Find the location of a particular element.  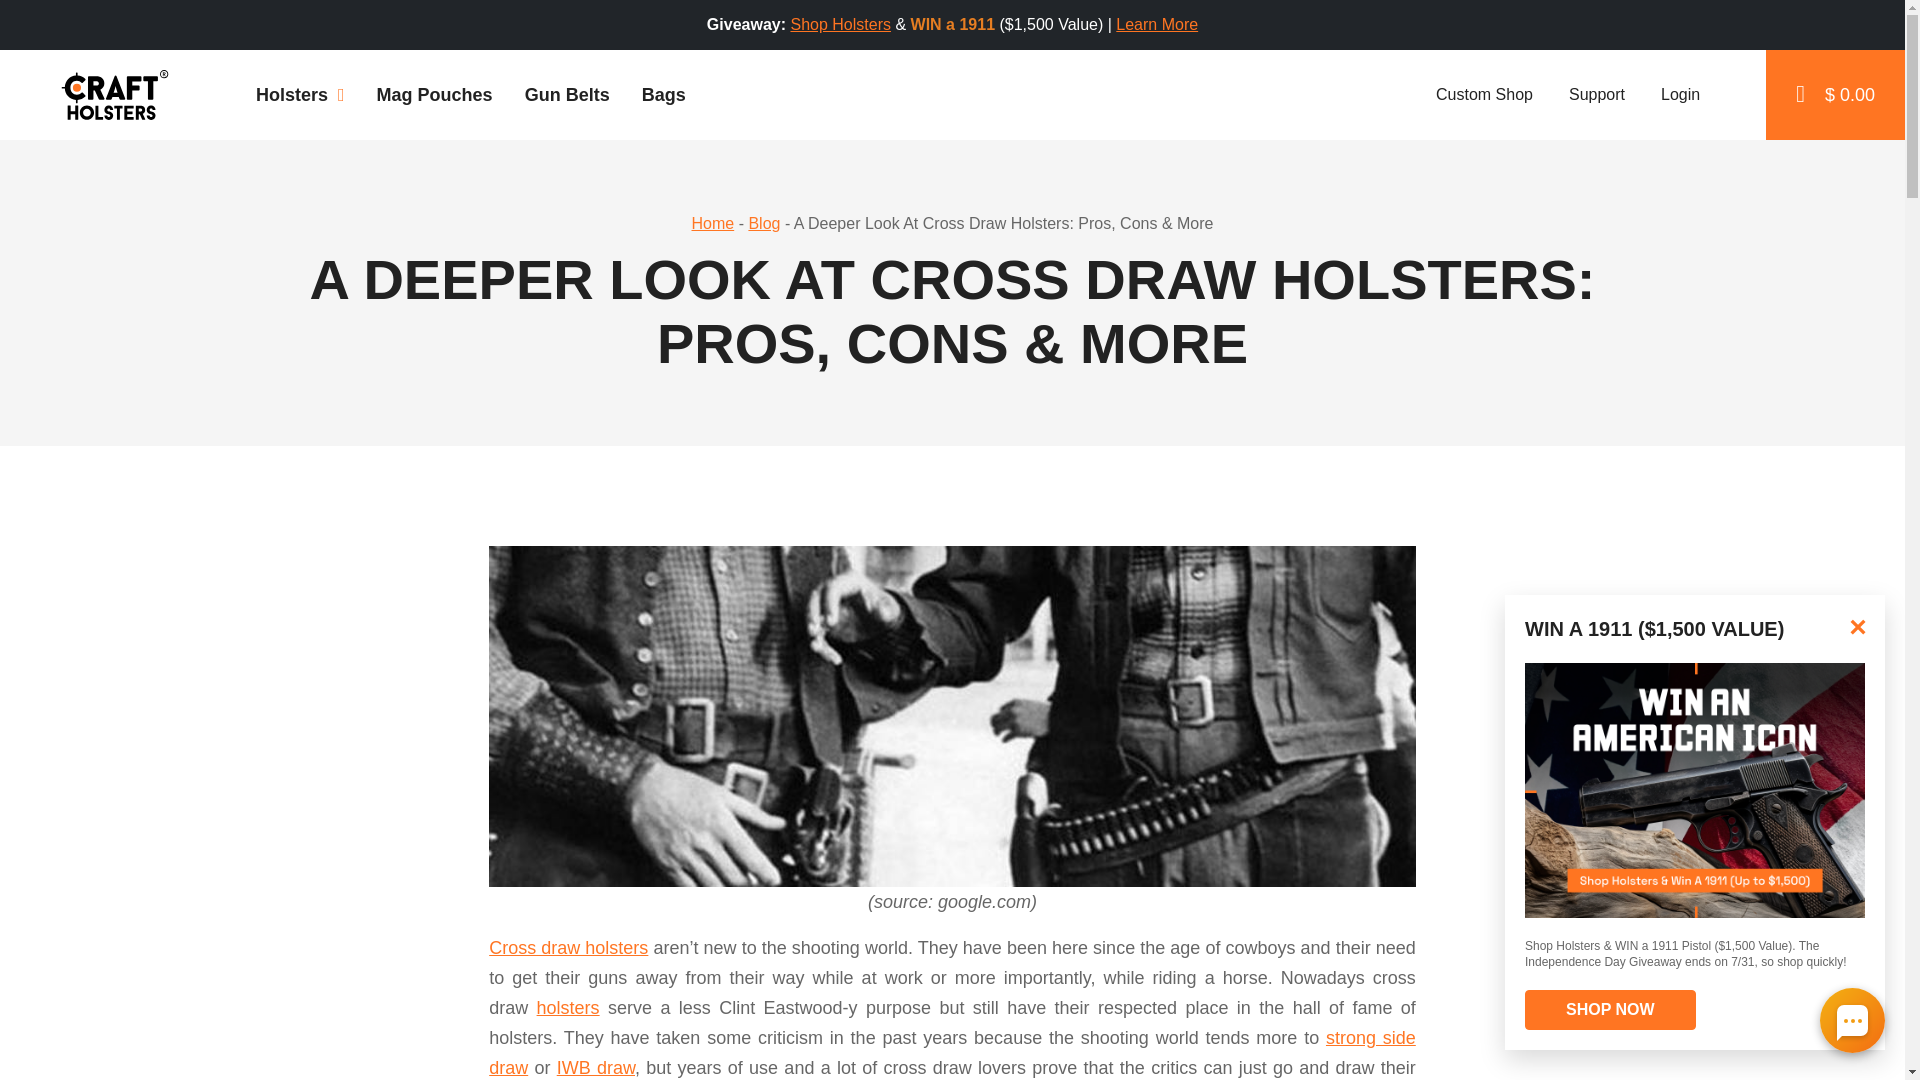

Cross draw holsters is located at coordinates (568, 948).